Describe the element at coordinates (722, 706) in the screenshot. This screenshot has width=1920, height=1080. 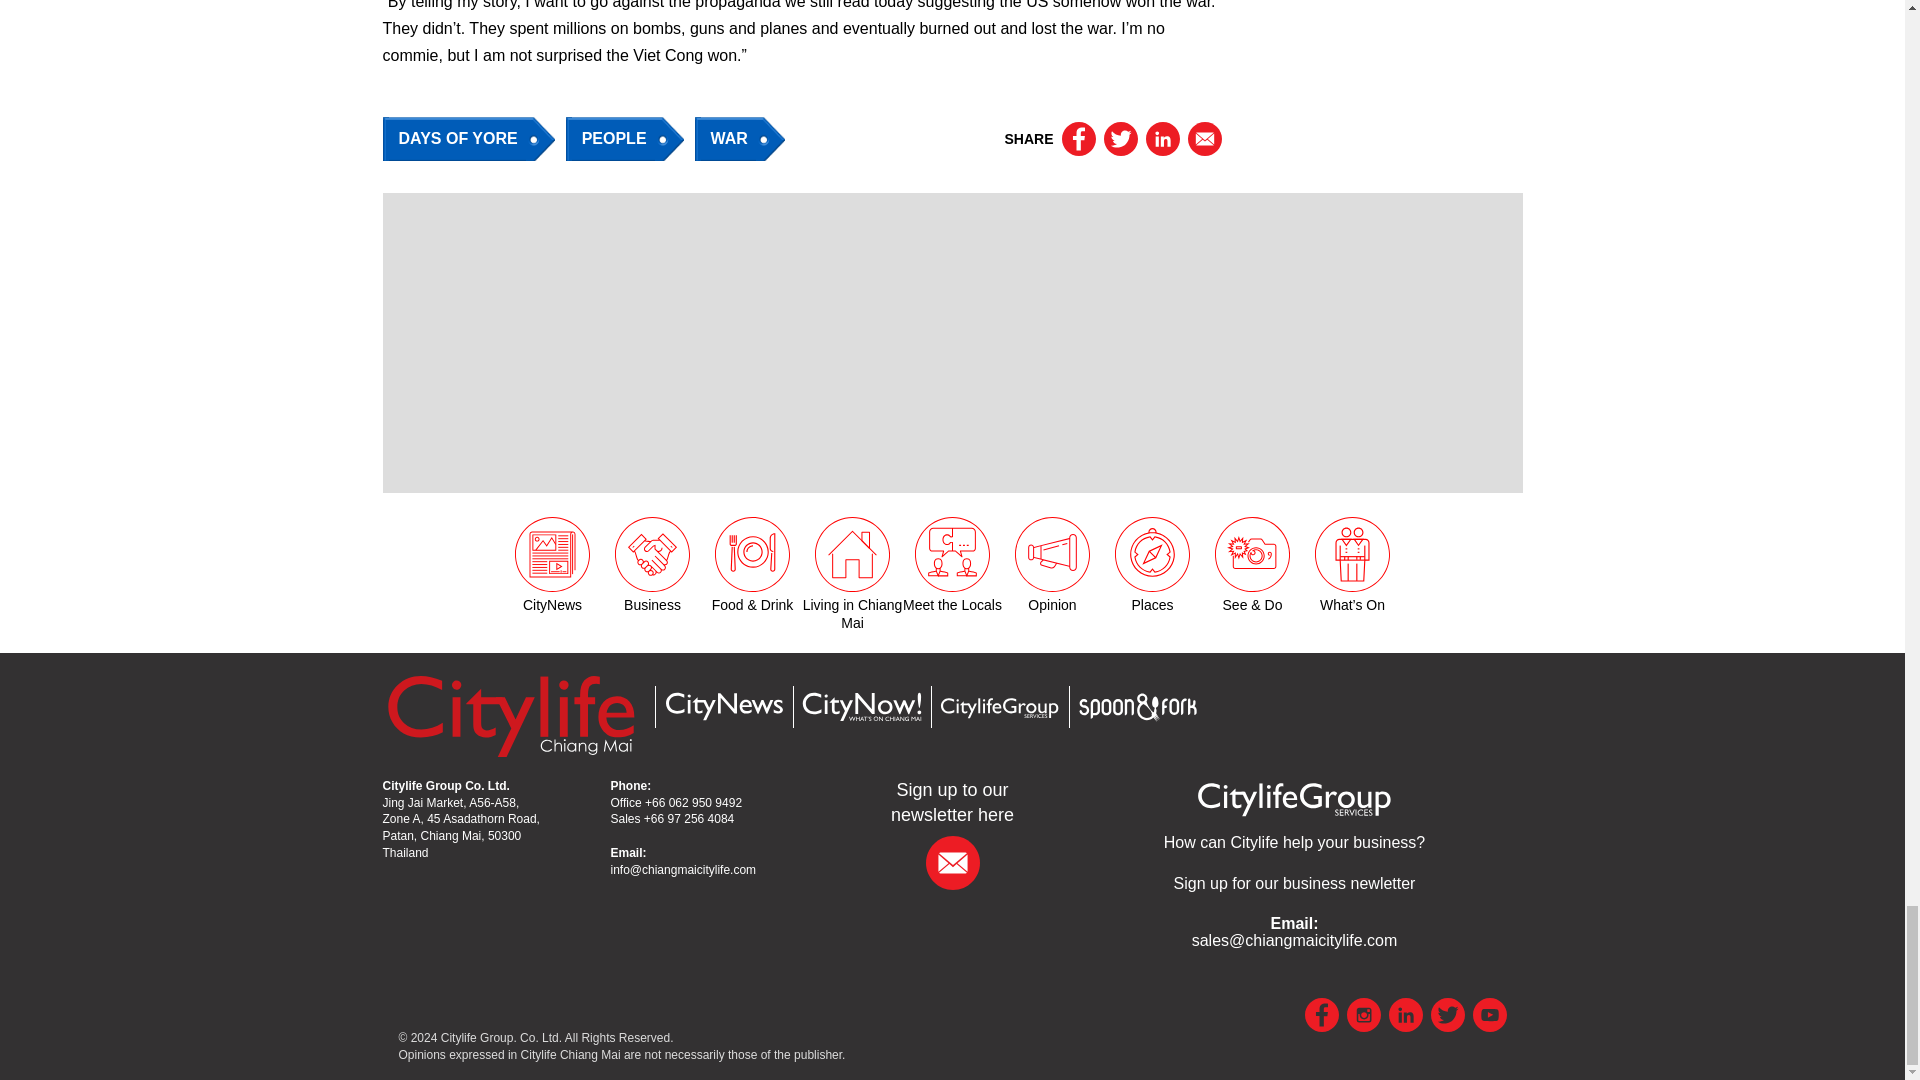
I see `CityNews` at that location.